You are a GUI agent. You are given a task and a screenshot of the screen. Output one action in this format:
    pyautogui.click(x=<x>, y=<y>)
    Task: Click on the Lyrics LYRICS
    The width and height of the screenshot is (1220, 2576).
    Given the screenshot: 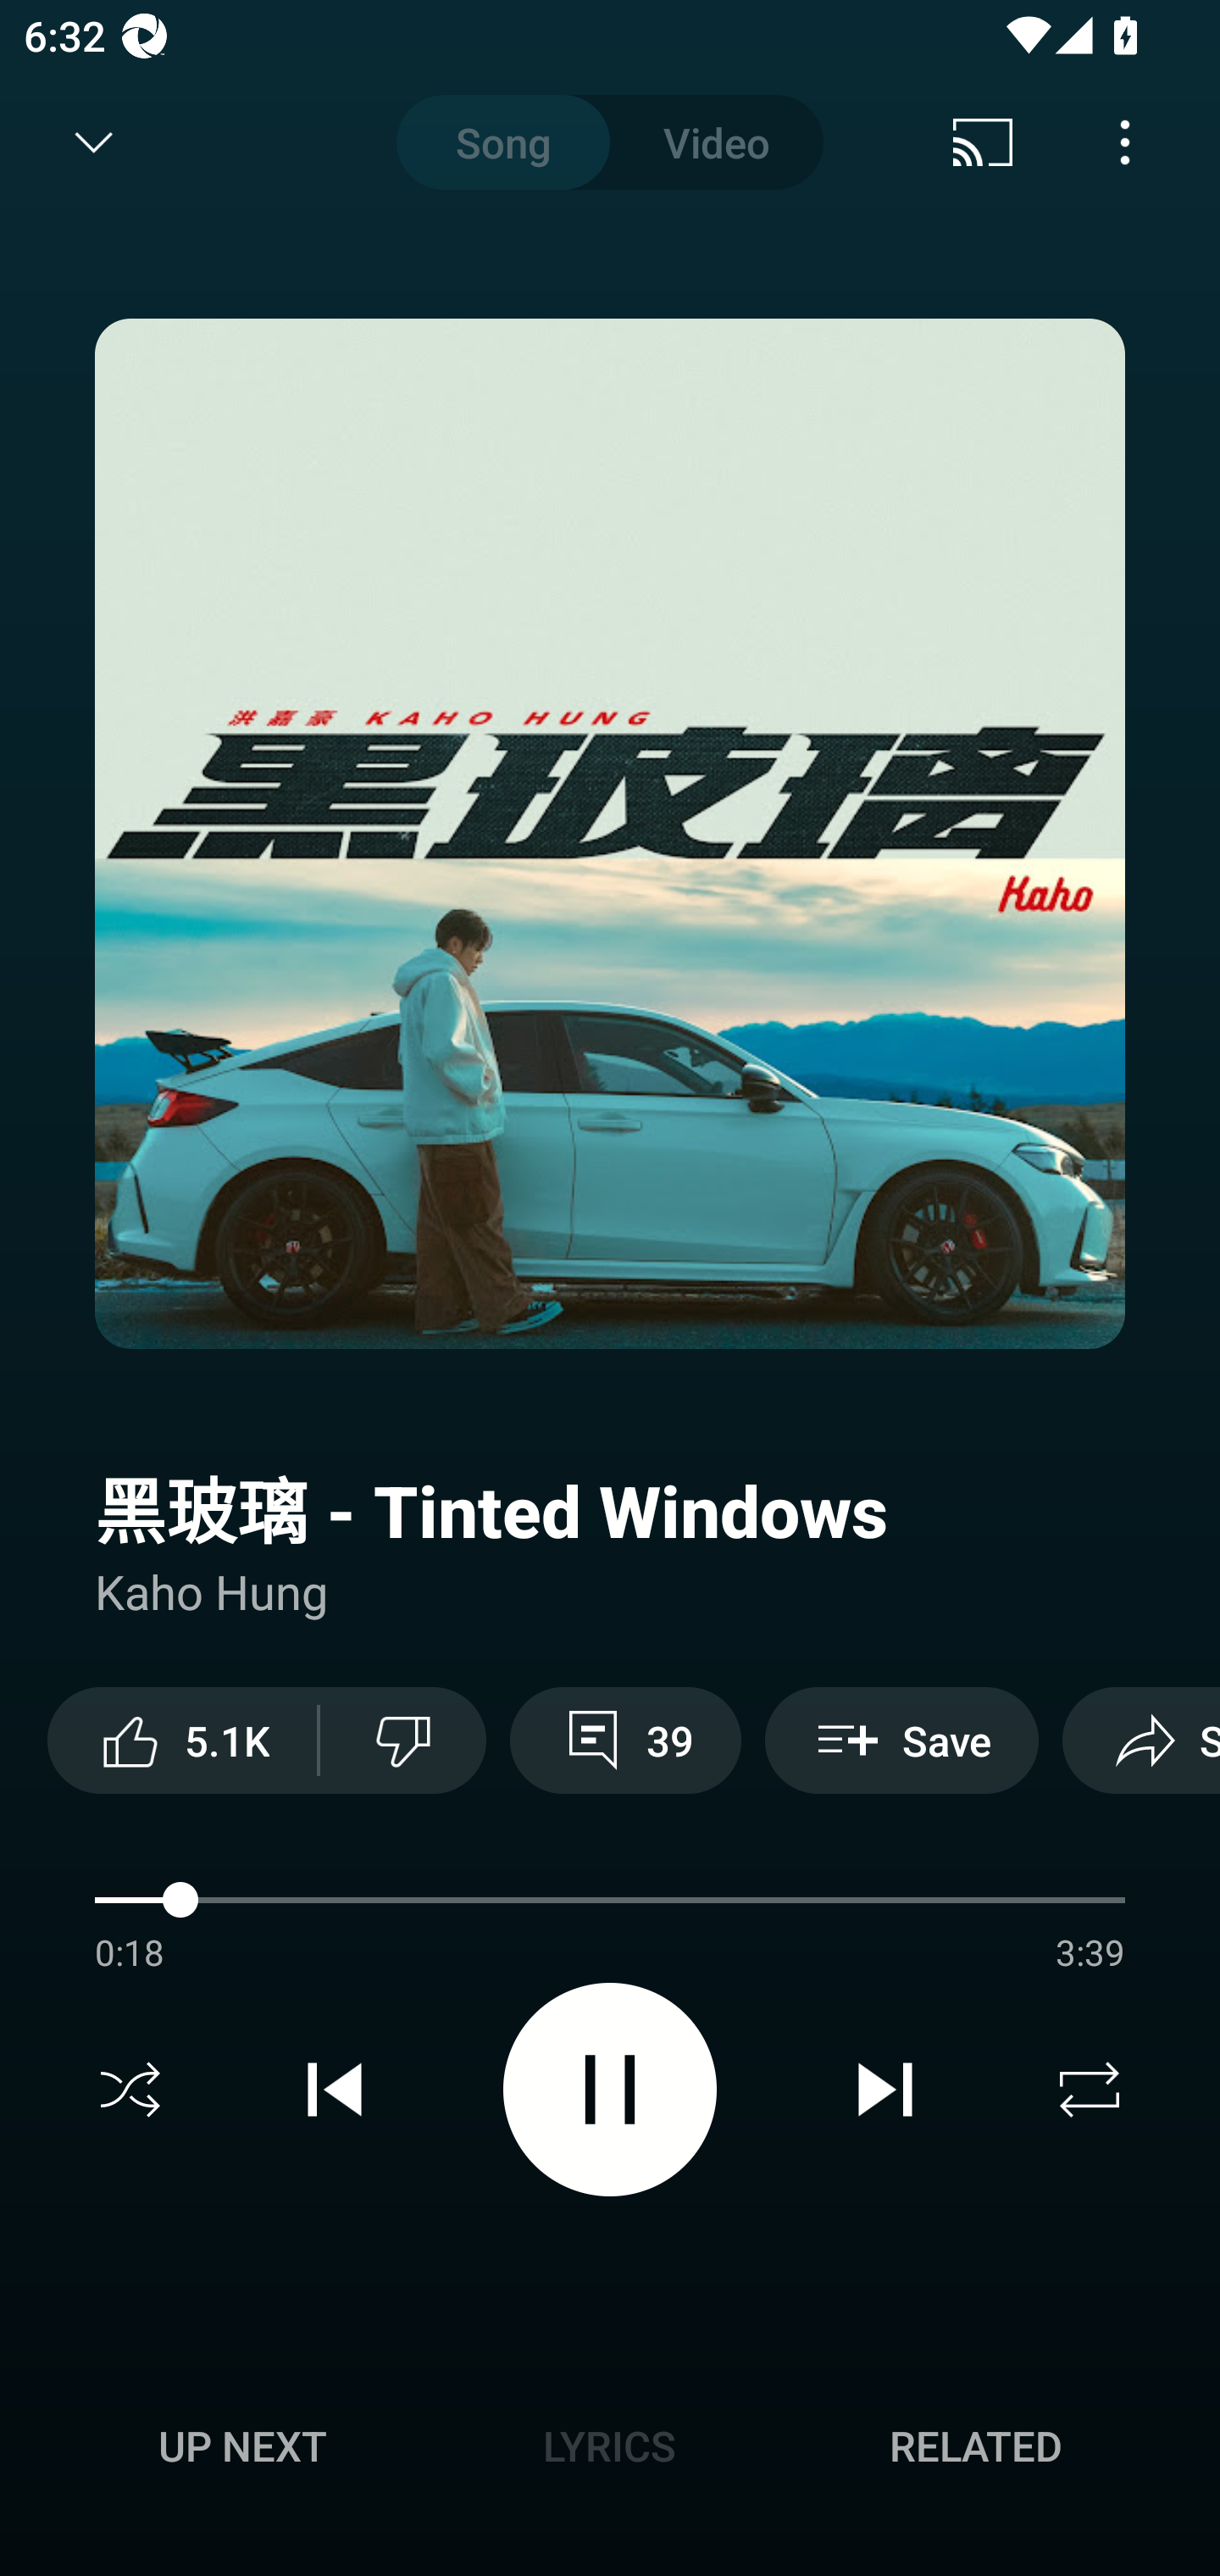 What is the action you would take?
    pyautogui.click(x=609, y=2446)
    